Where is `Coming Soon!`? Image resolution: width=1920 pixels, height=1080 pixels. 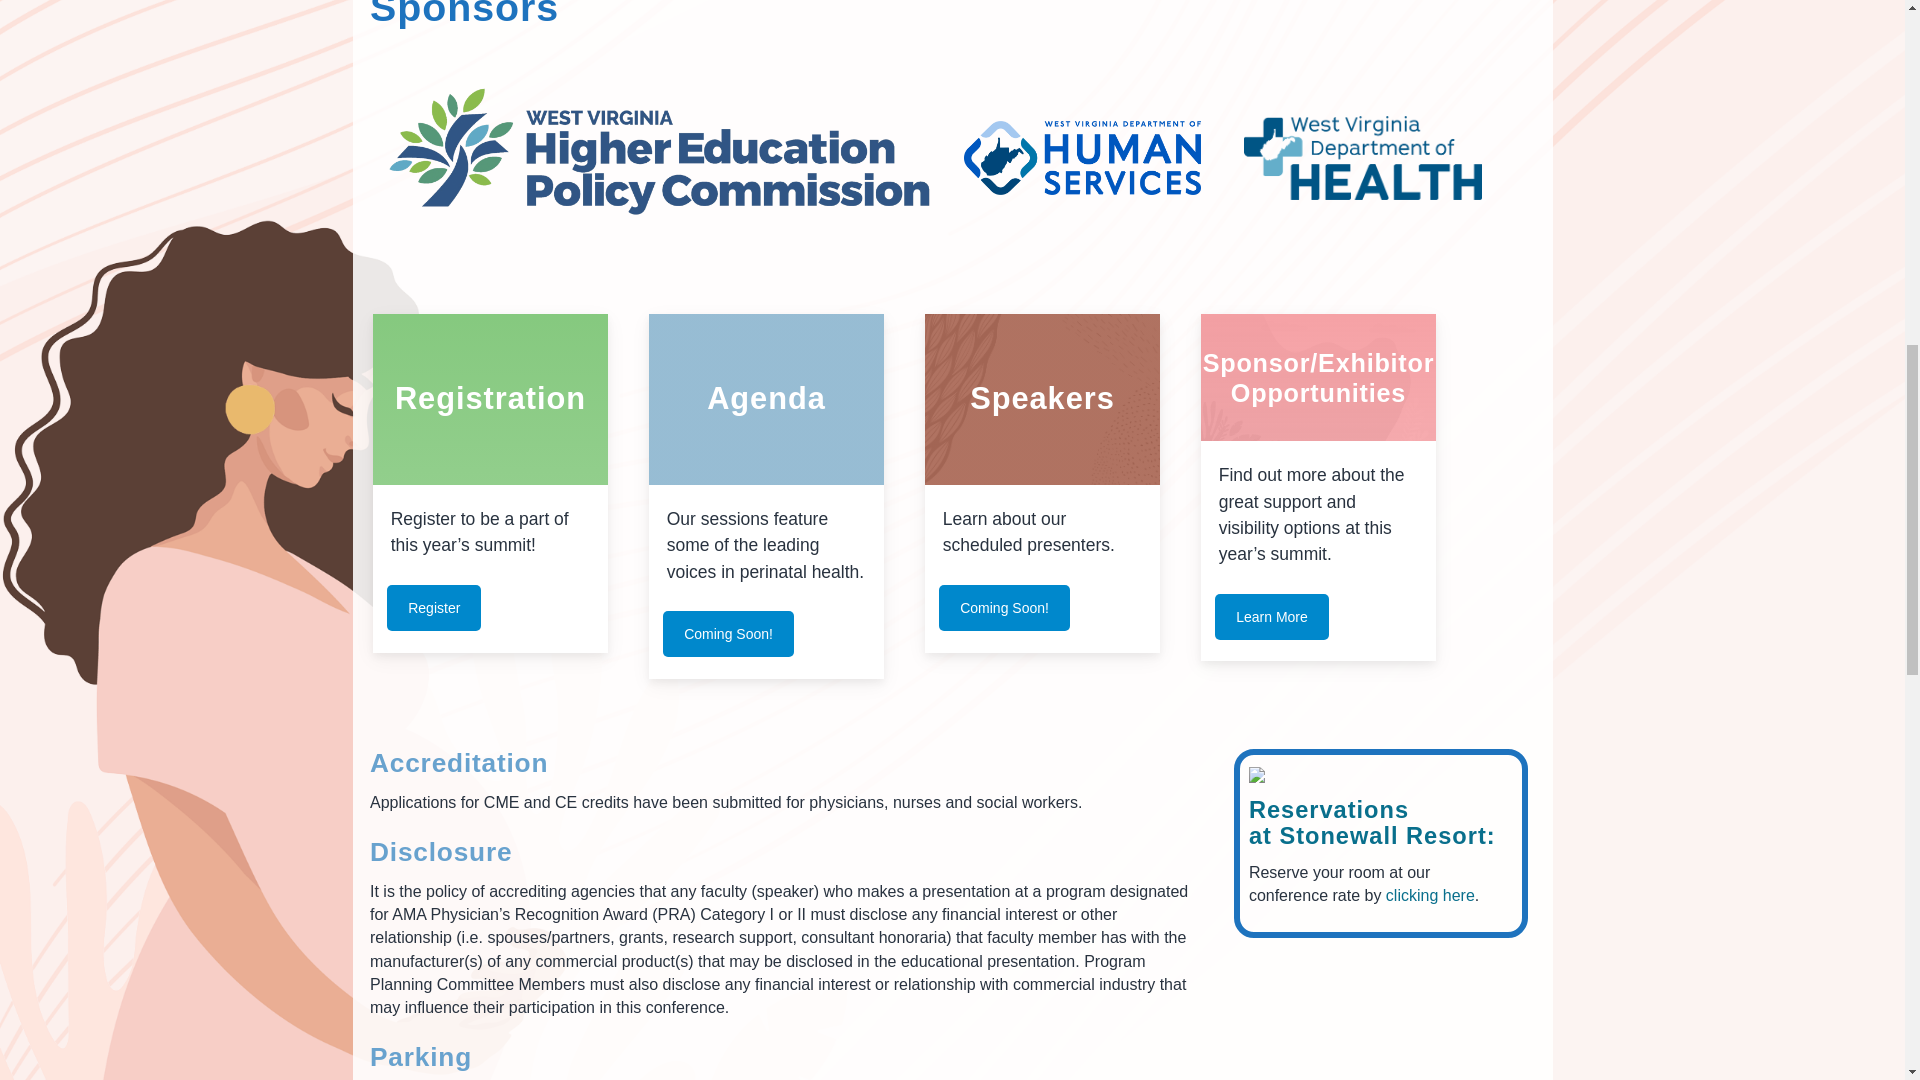
Coming Soon! is located at coordinates (1004, 608).